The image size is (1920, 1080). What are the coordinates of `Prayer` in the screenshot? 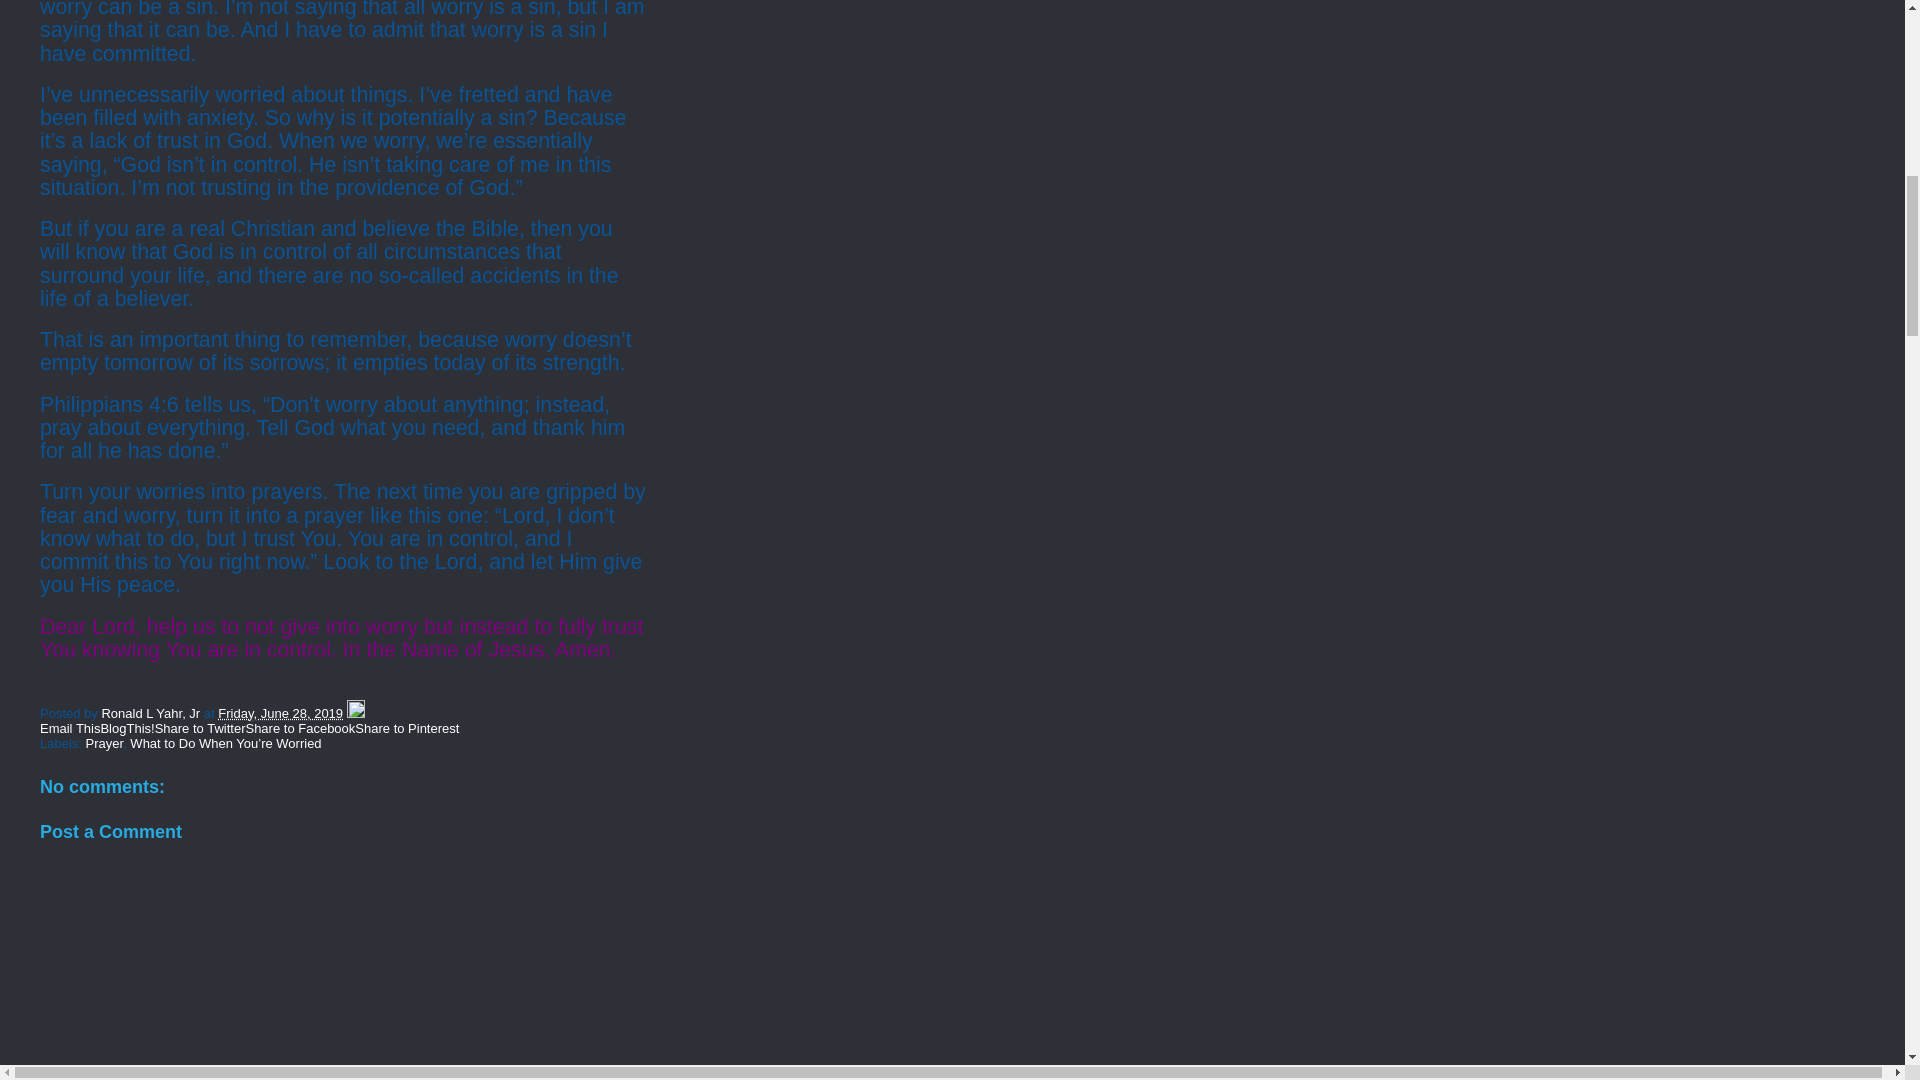 It's located at (105, 742).